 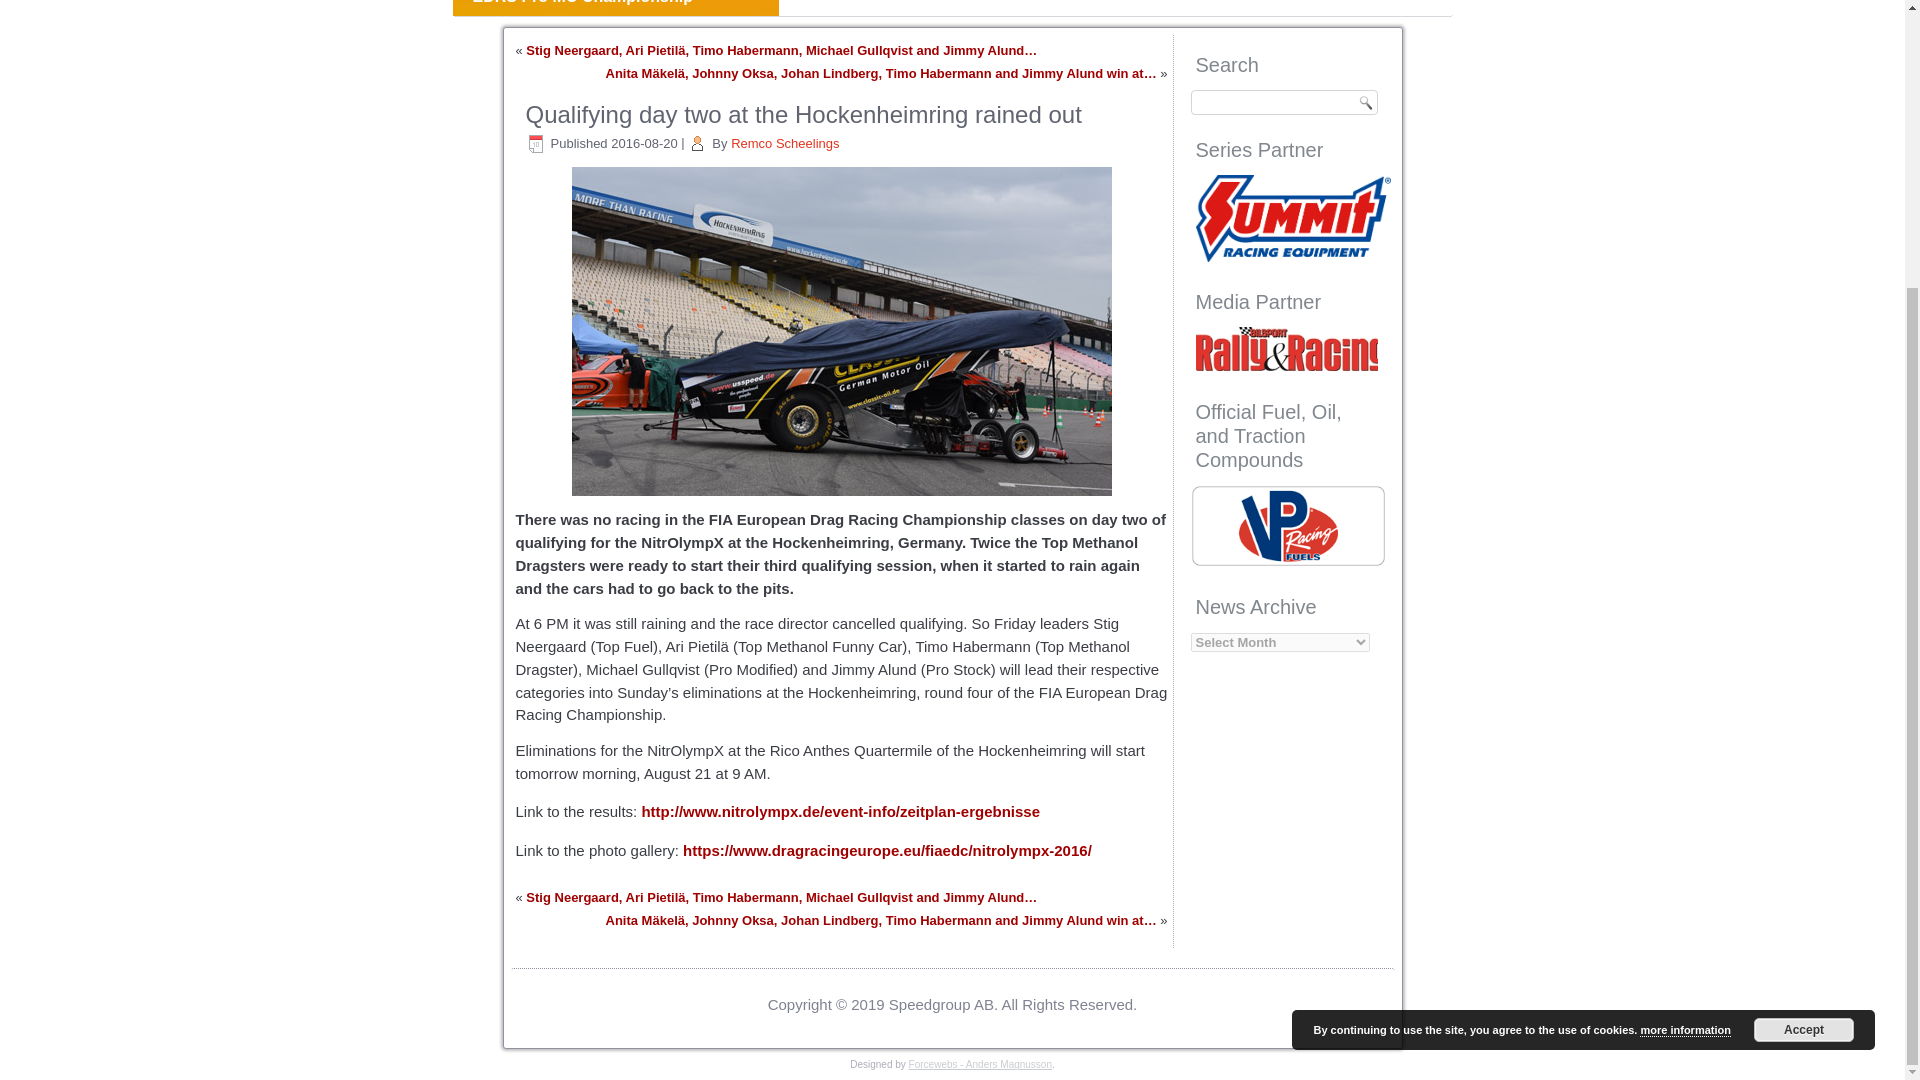 What do you see at coordinates (615, 8) in the screenshot?
I see `EDRS Pro MC Championship` at bounding box center [615, 8].